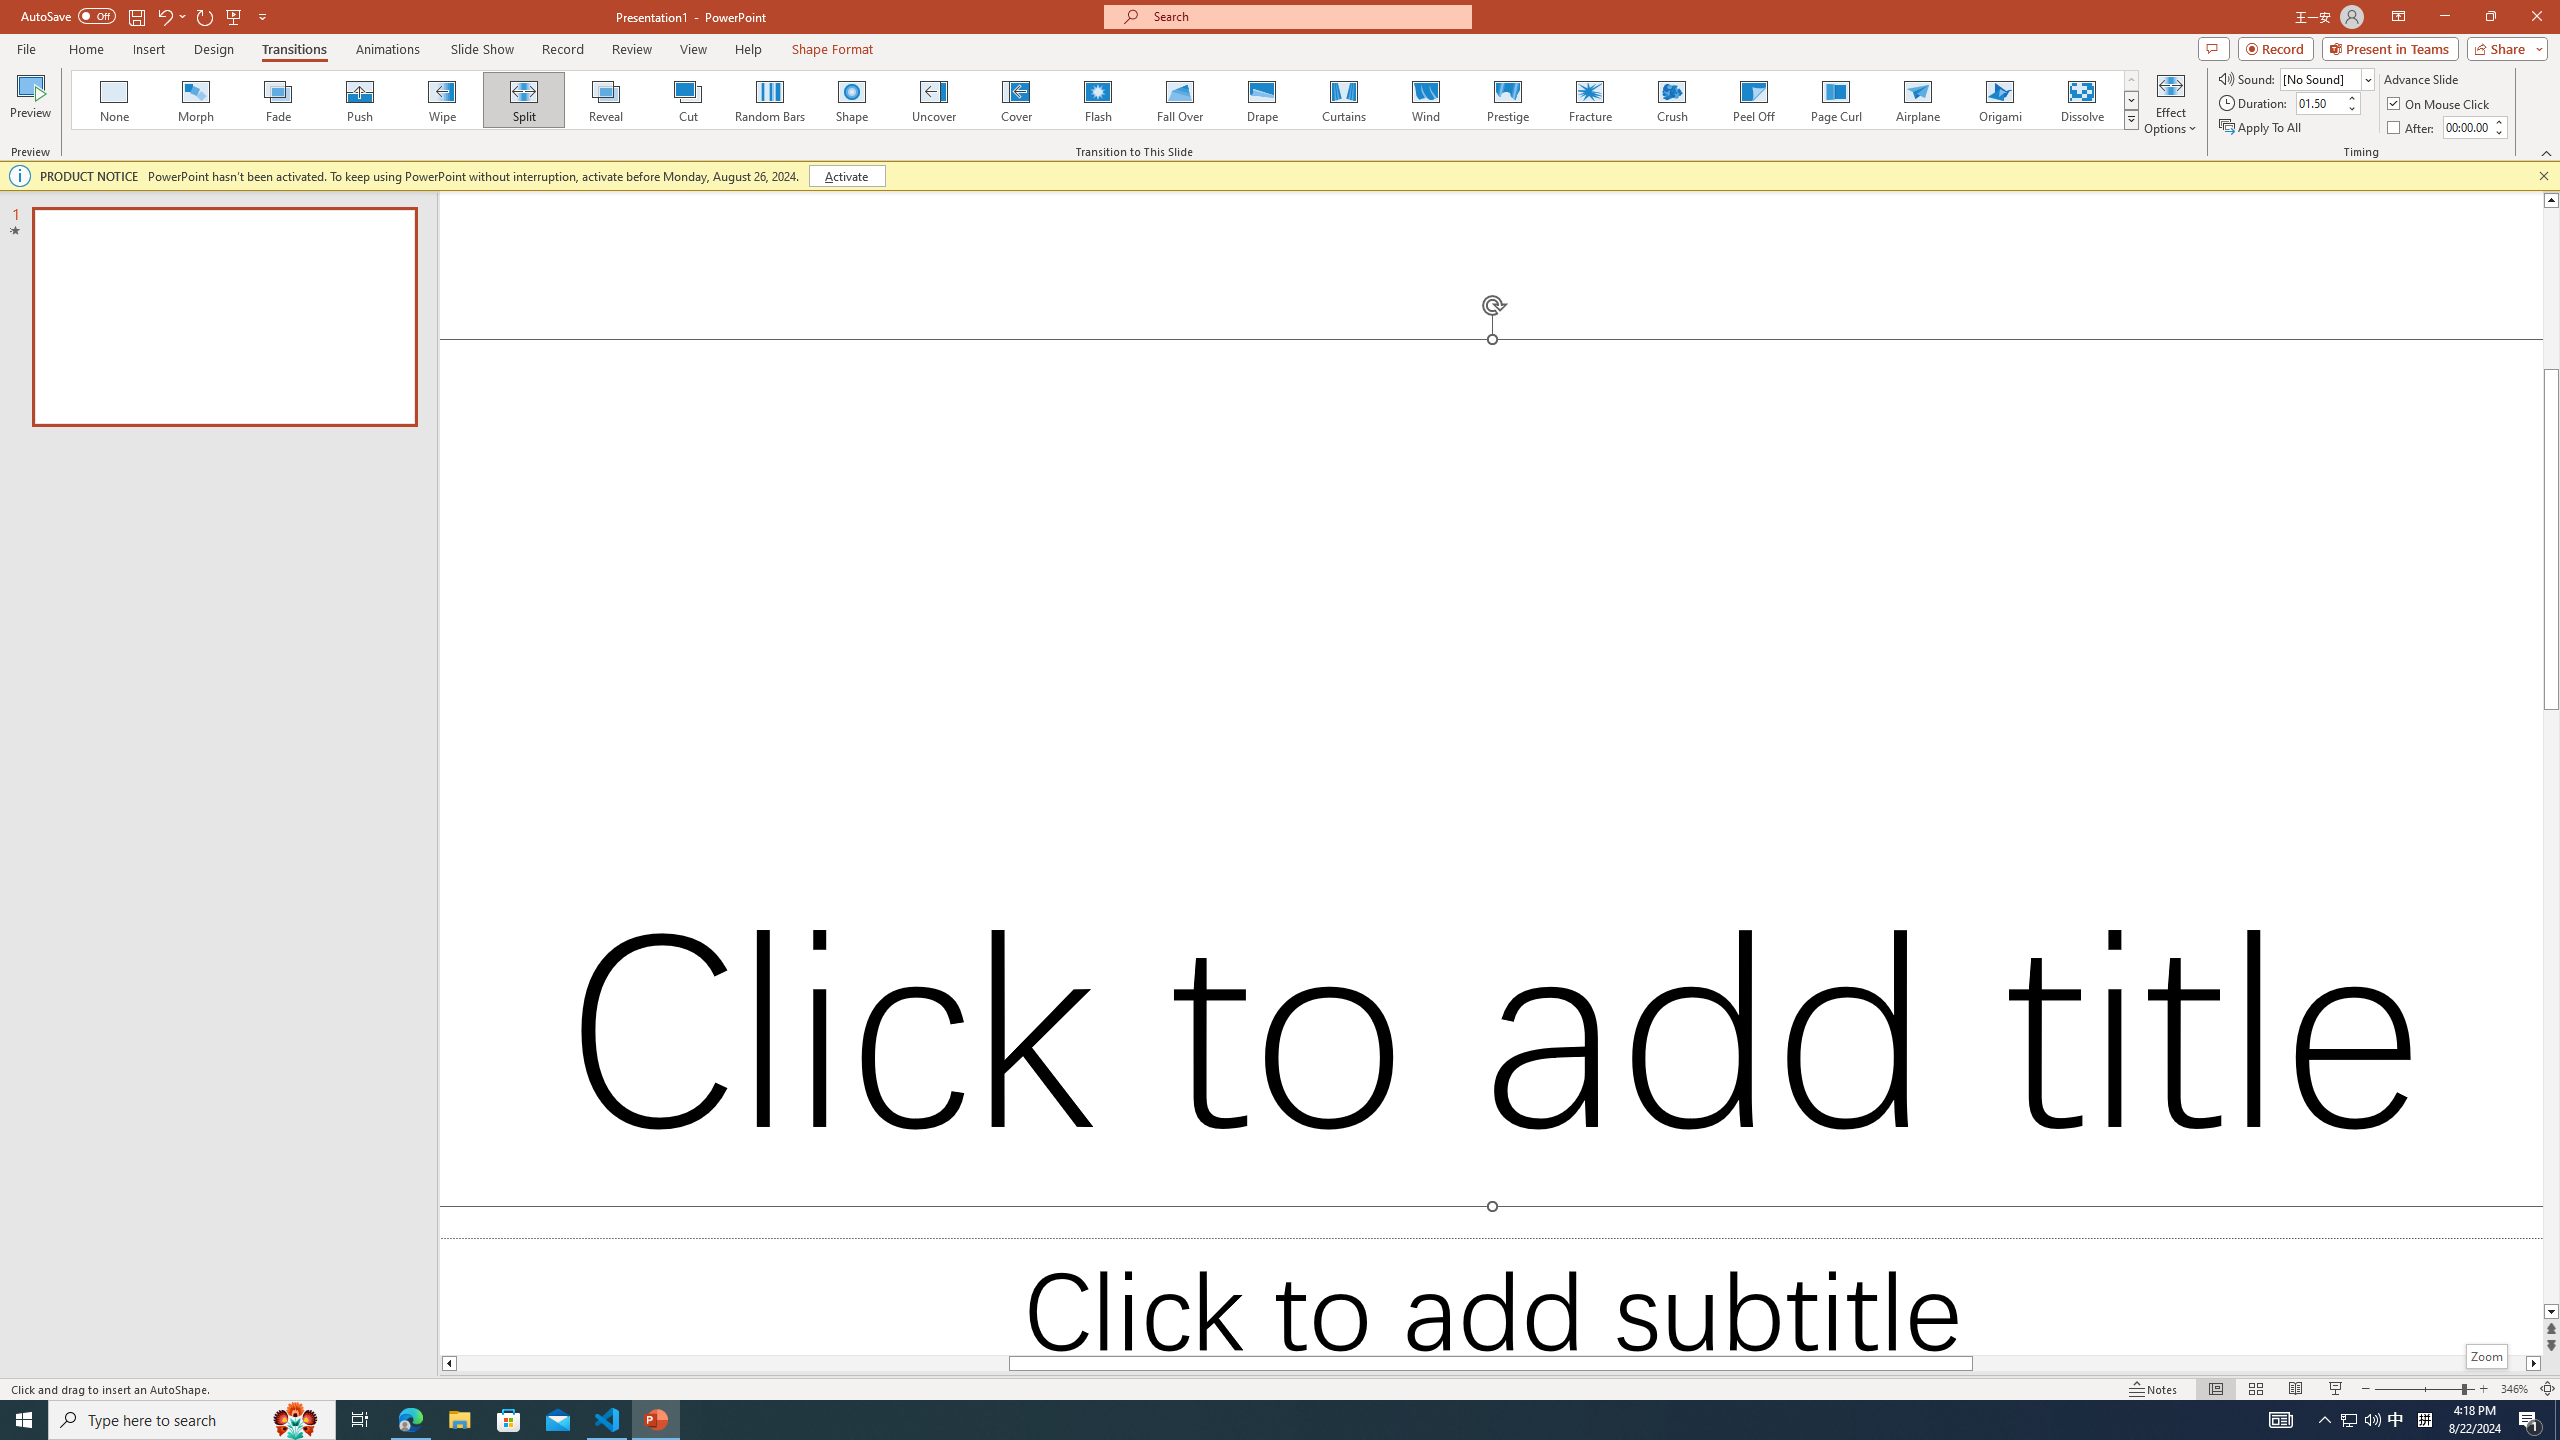 The height and width of the screenshot is (1440, 2560). What do you see at coordinates (360, 100) in the screenshot?
I see `Push` at bounding box center [360, 100].